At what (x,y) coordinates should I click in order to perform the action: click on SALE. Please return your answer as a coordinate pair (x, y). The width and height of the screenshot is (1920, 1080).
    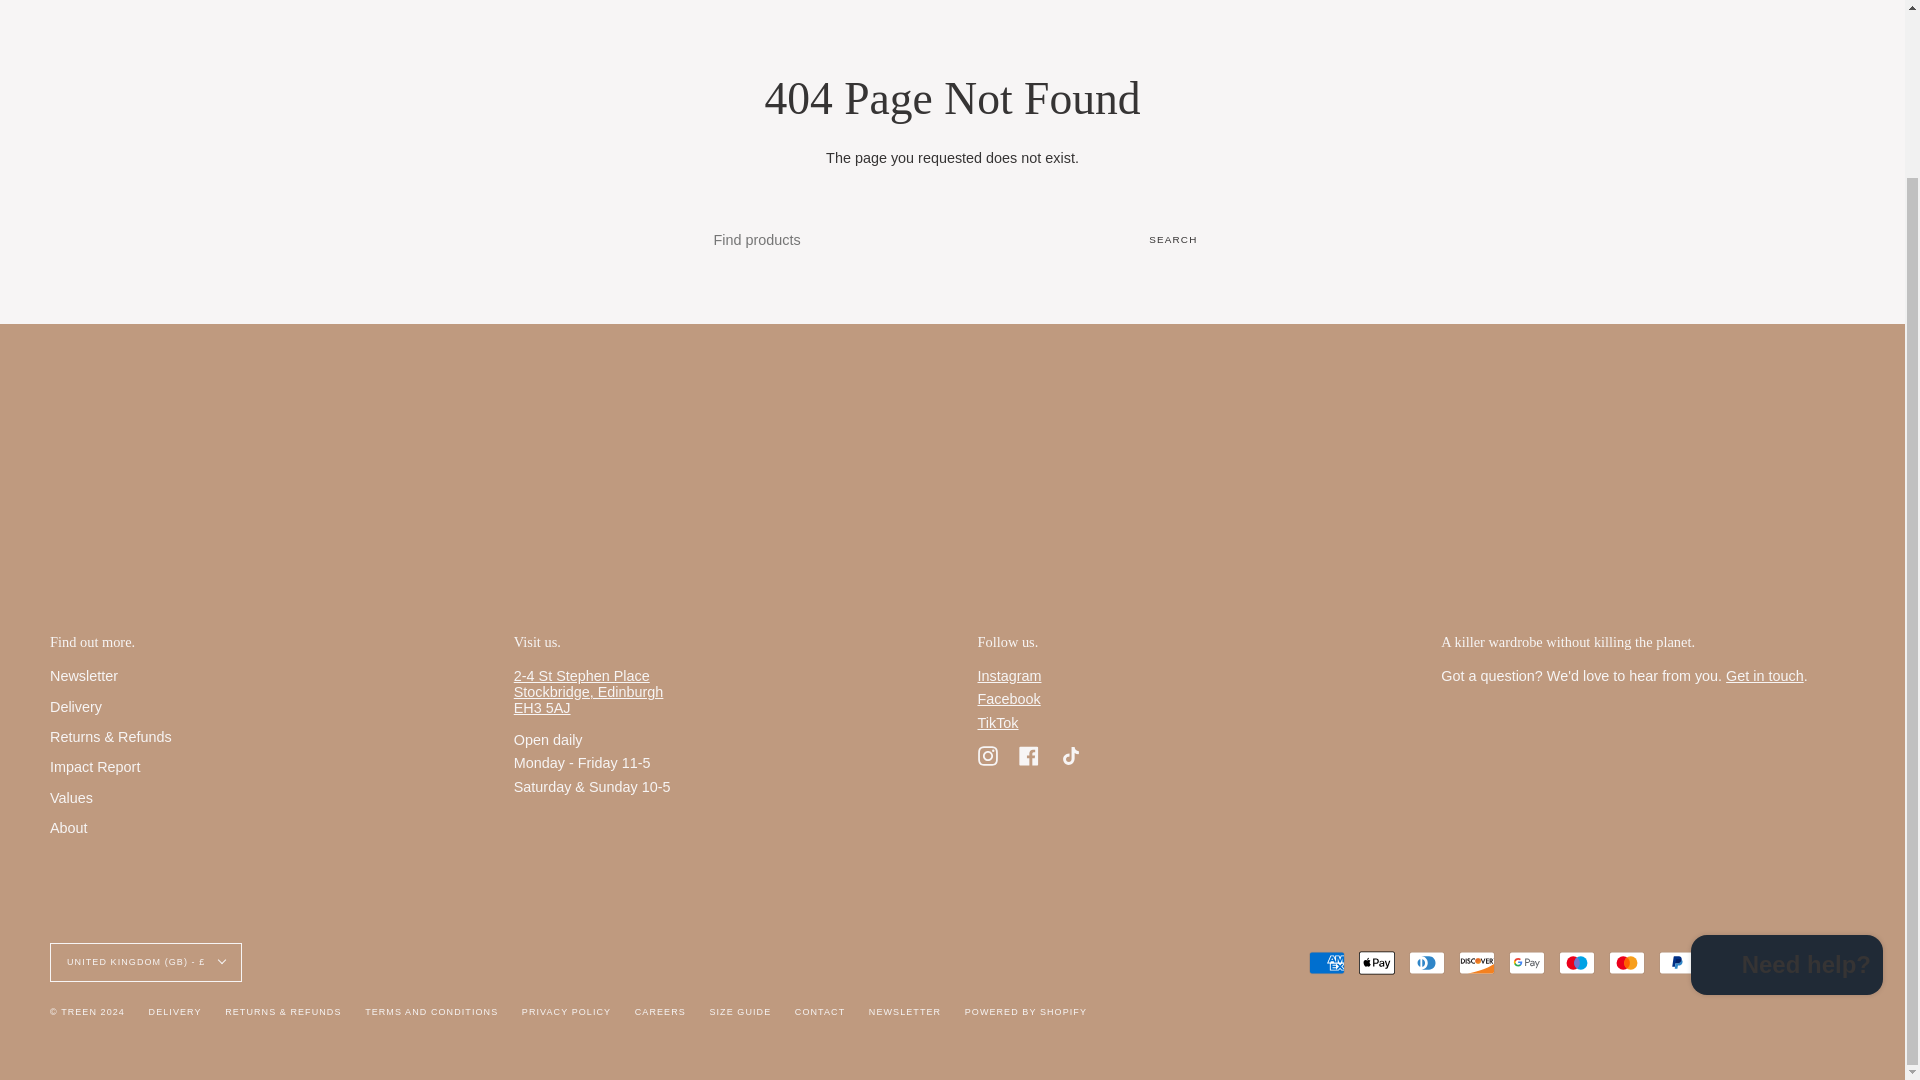
    Looking at the image, I should click on (476, 4).